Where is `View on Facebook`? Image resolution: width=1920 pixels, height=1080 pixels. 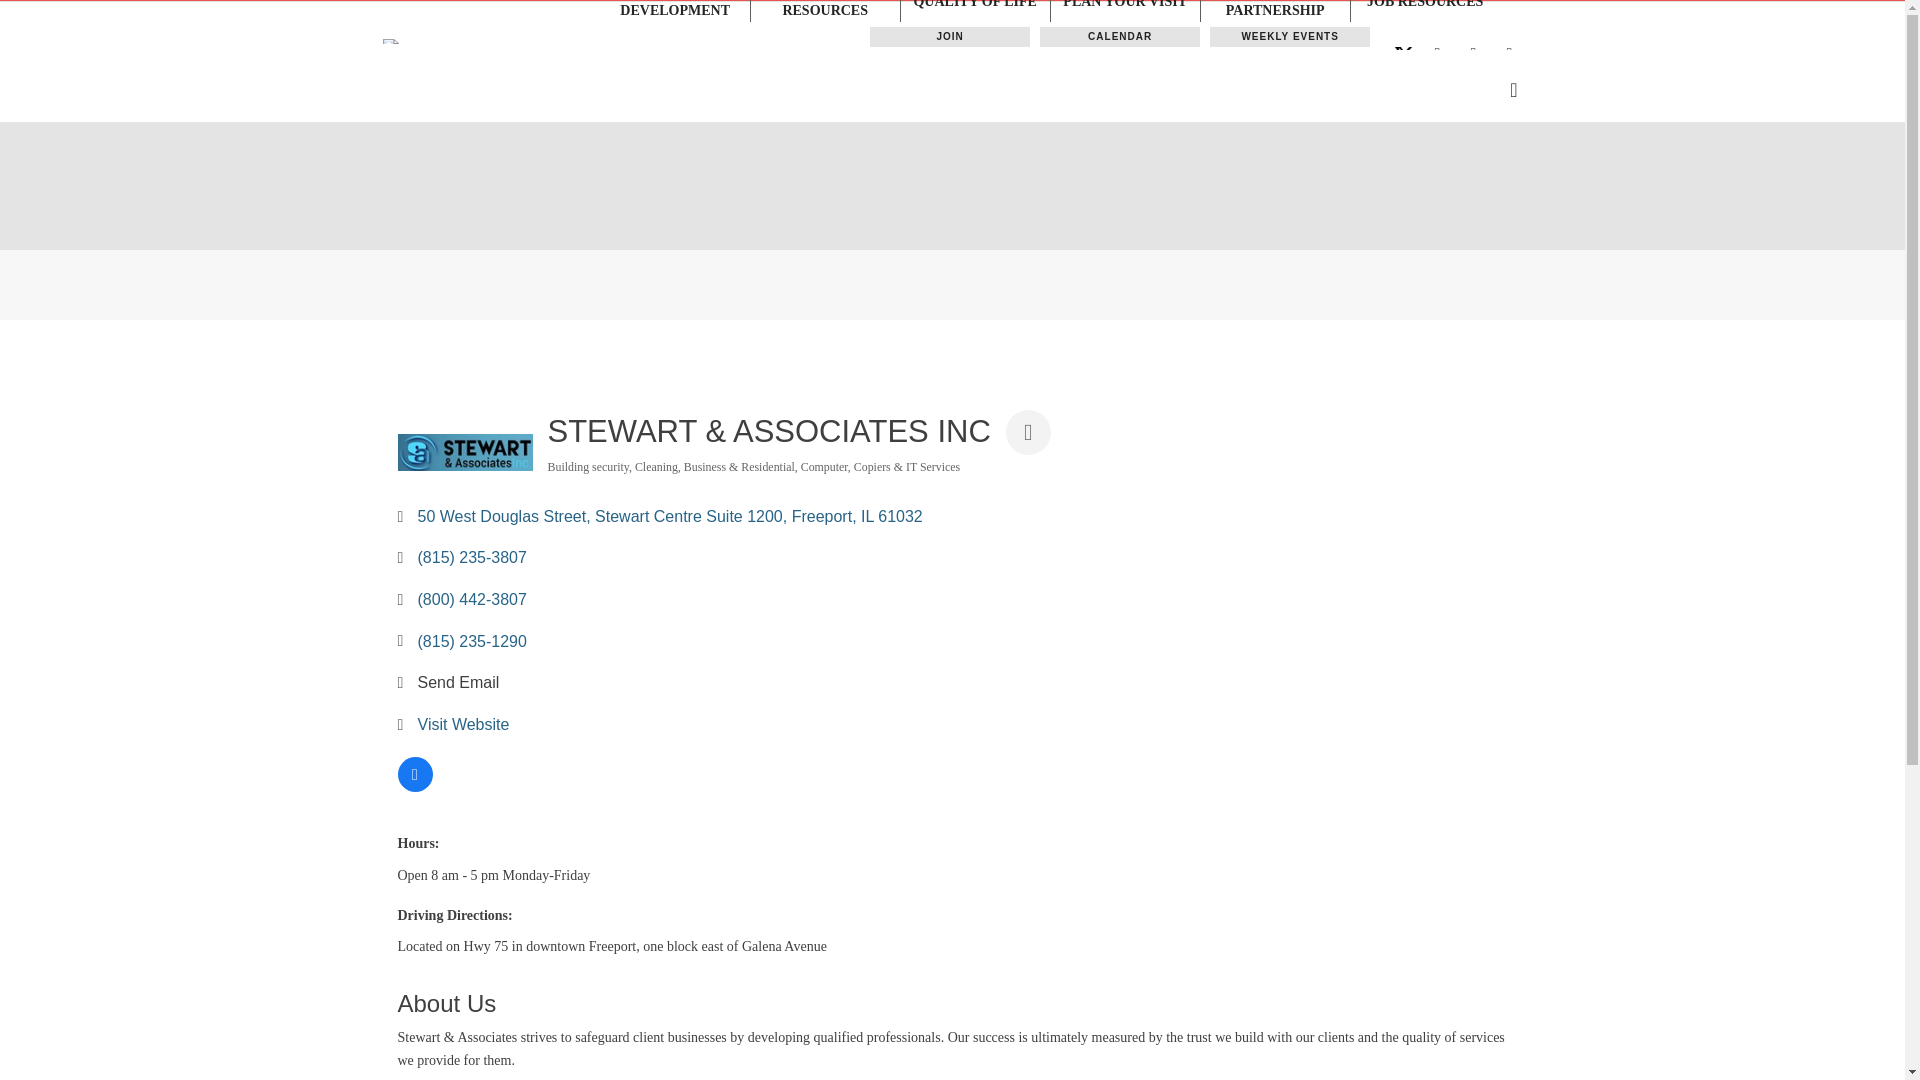
View on Facebook is located at coordinates (415, 786).